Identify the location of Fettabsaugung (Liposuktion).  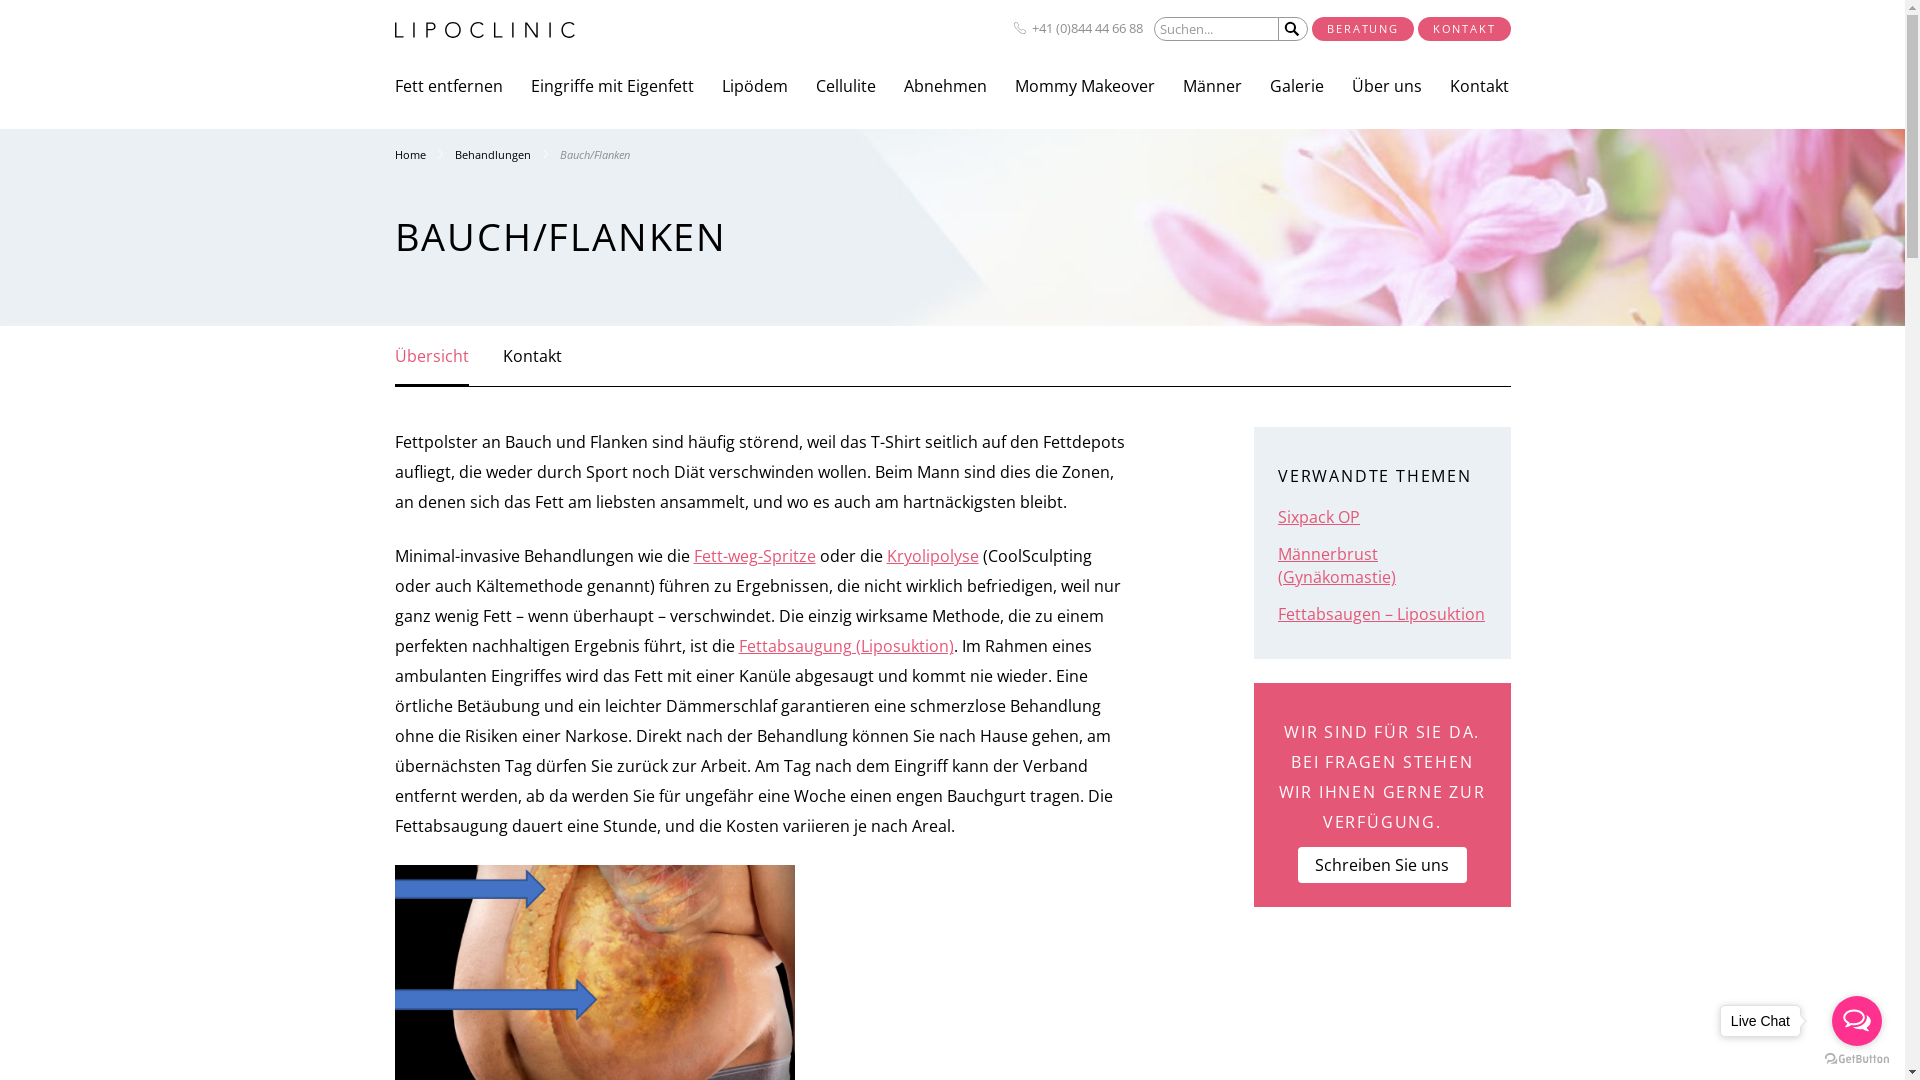
(846, 646).